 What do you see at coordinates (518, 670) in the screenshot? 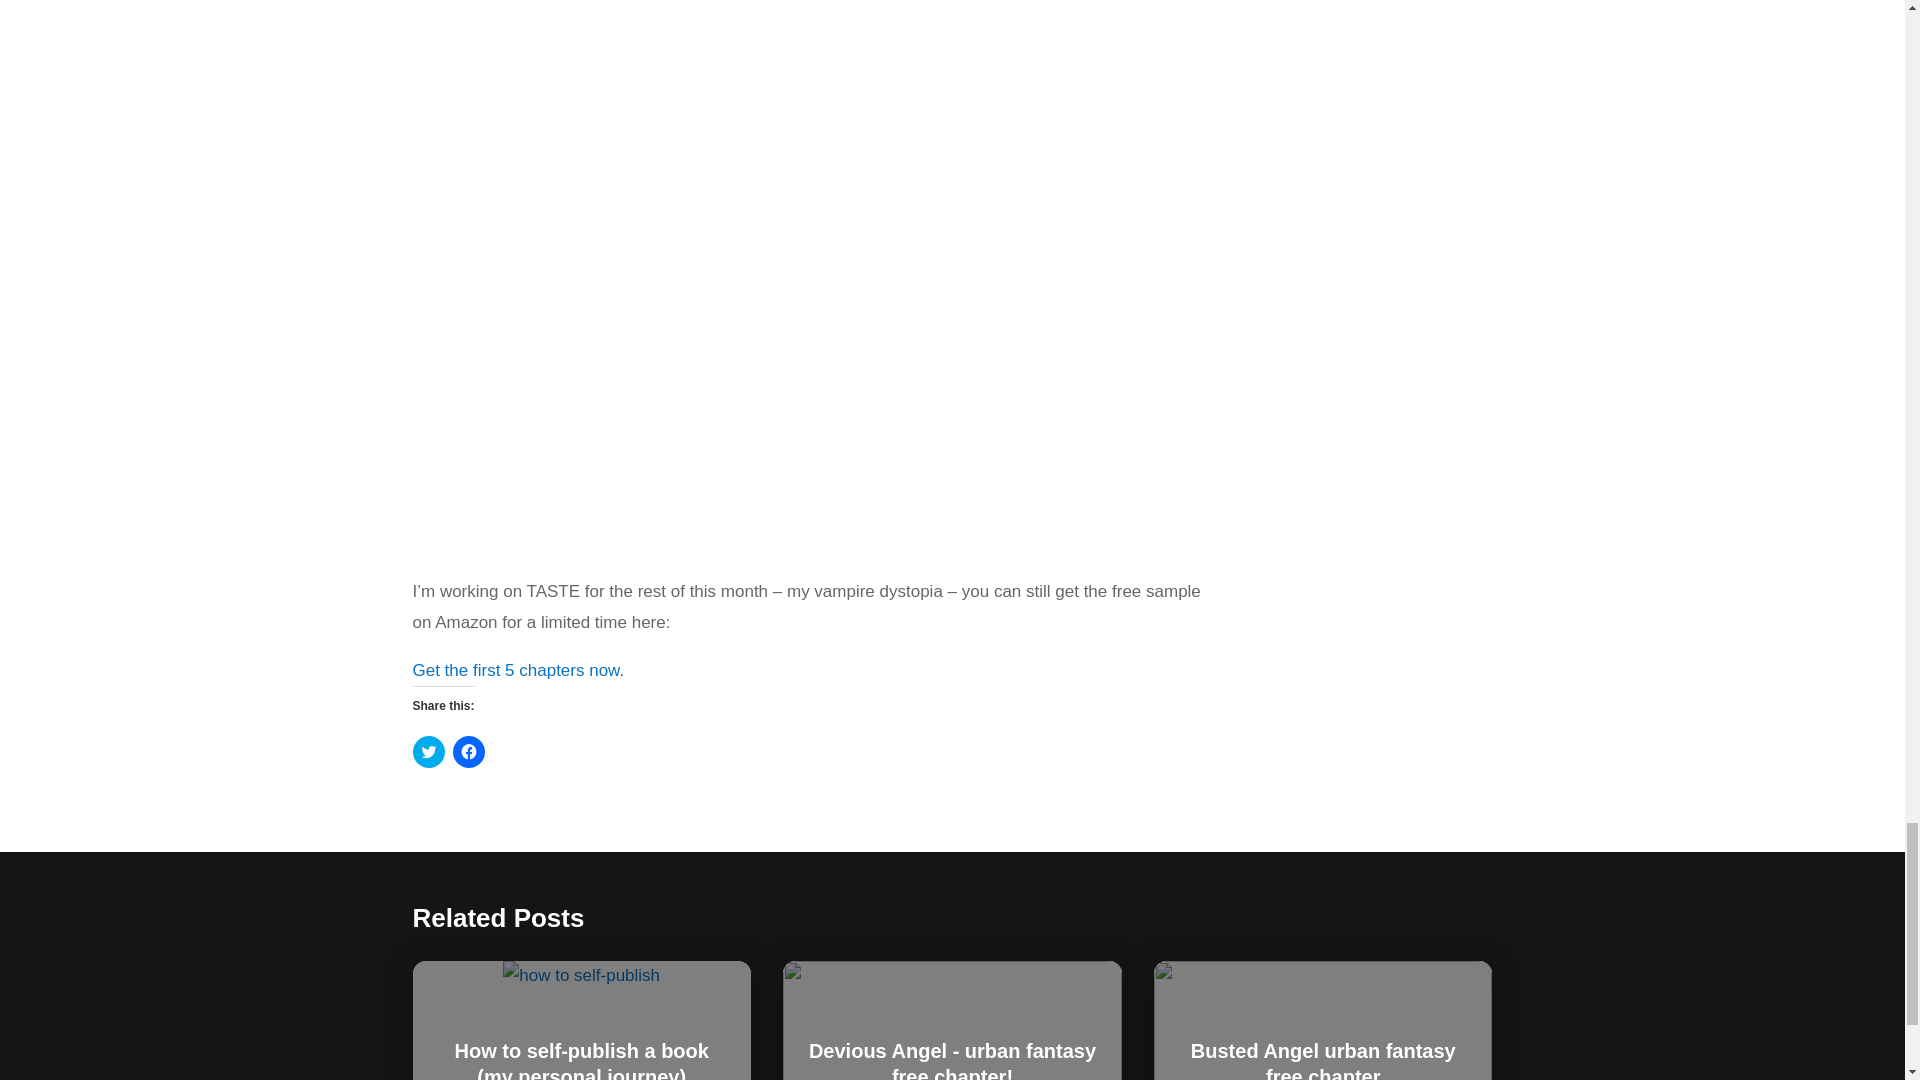
I see `Get the first 5 chapters now.` at bounding box center [518, 670].